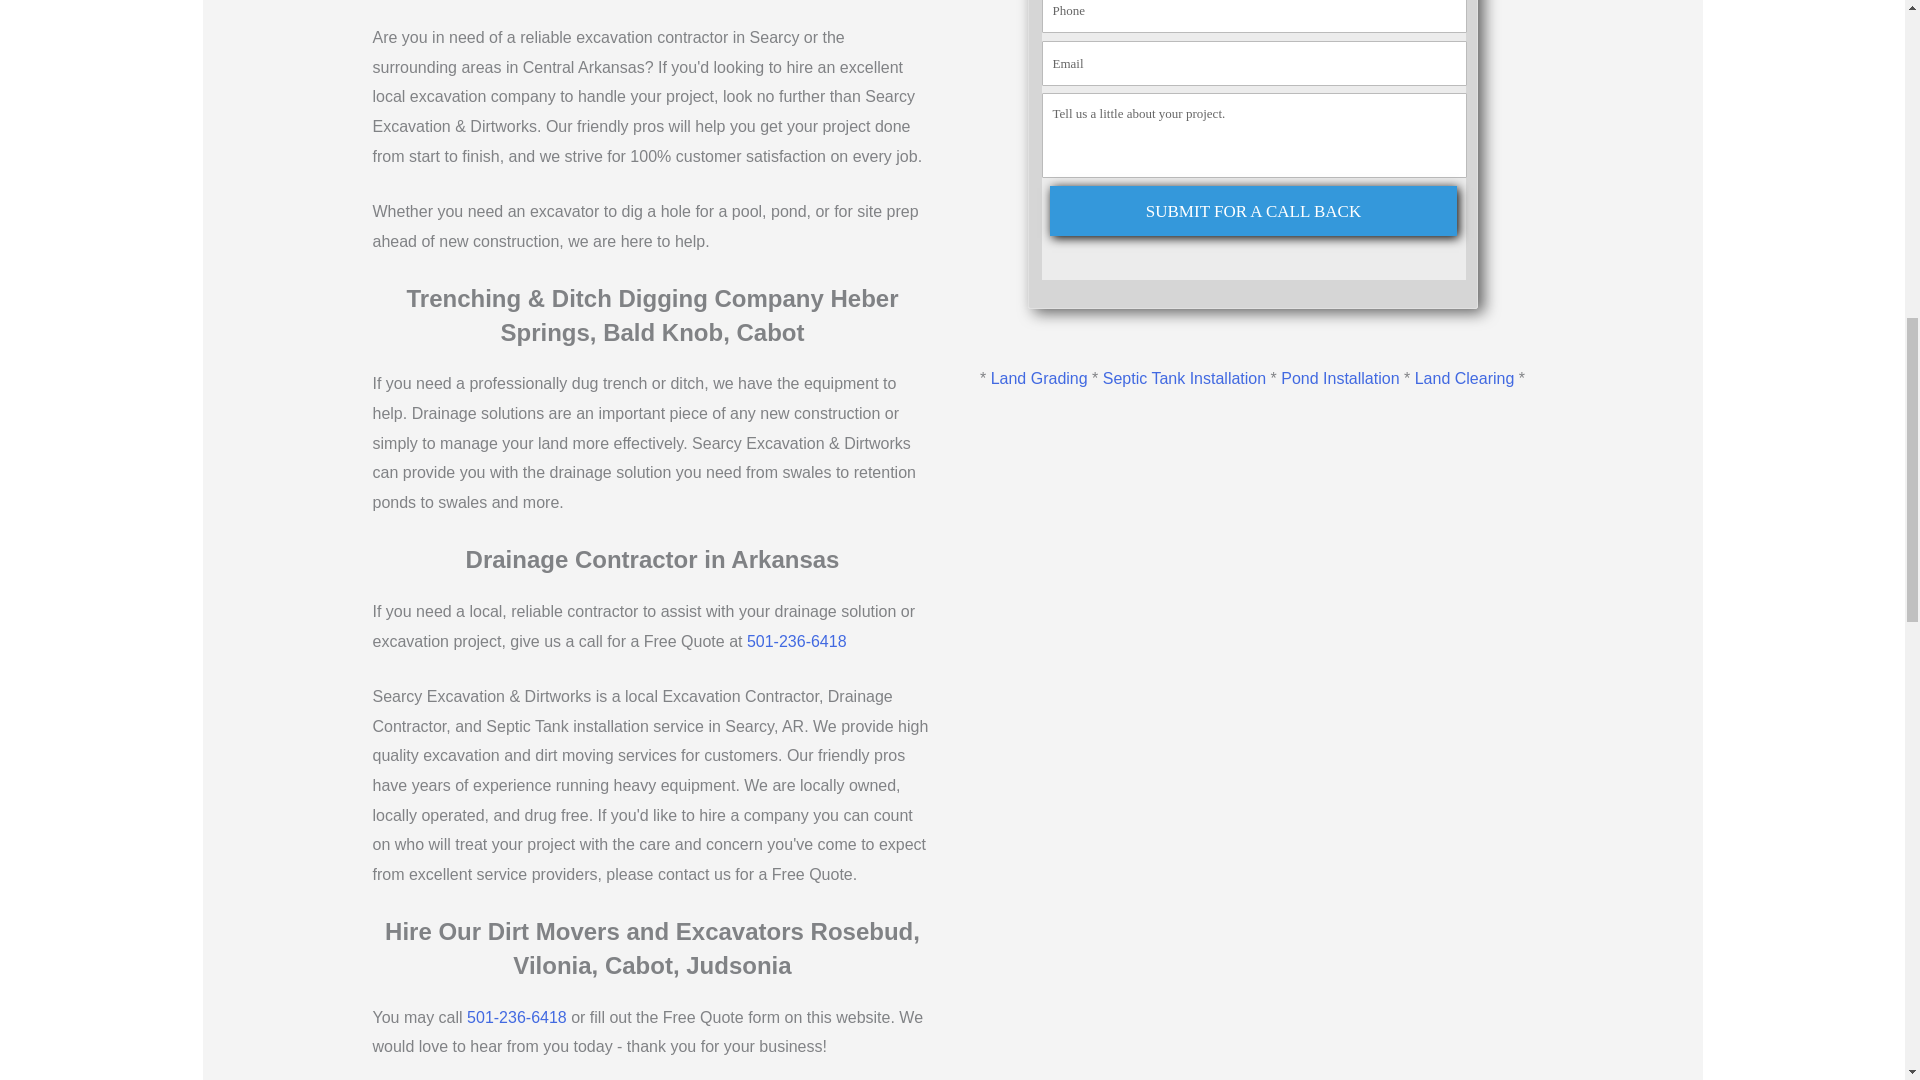 This screenshot has height=1080, width=1920. I want to click on 501-236-6418, so click(516, 1017).